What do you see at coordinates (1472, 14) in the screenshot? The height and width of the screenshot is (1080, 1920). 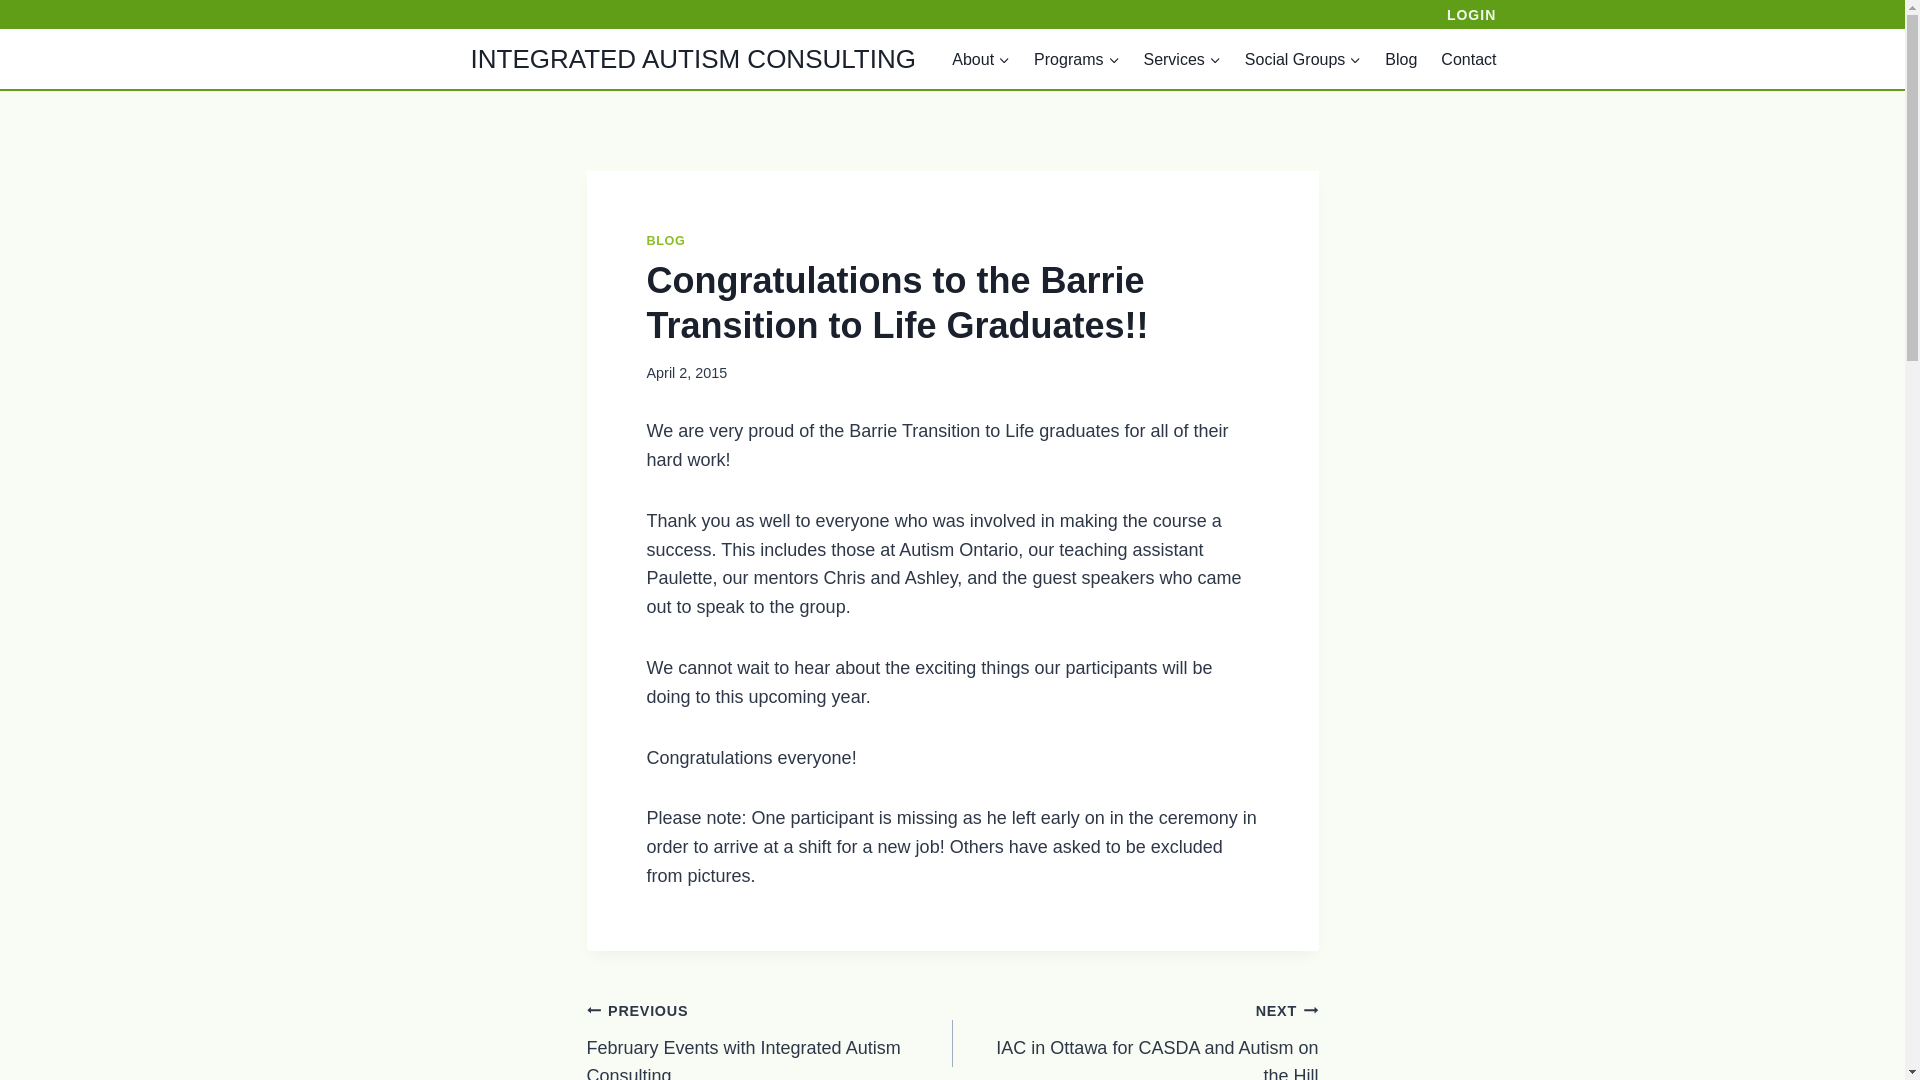 I see `LOGIN` at bounding box center [1472, 14].